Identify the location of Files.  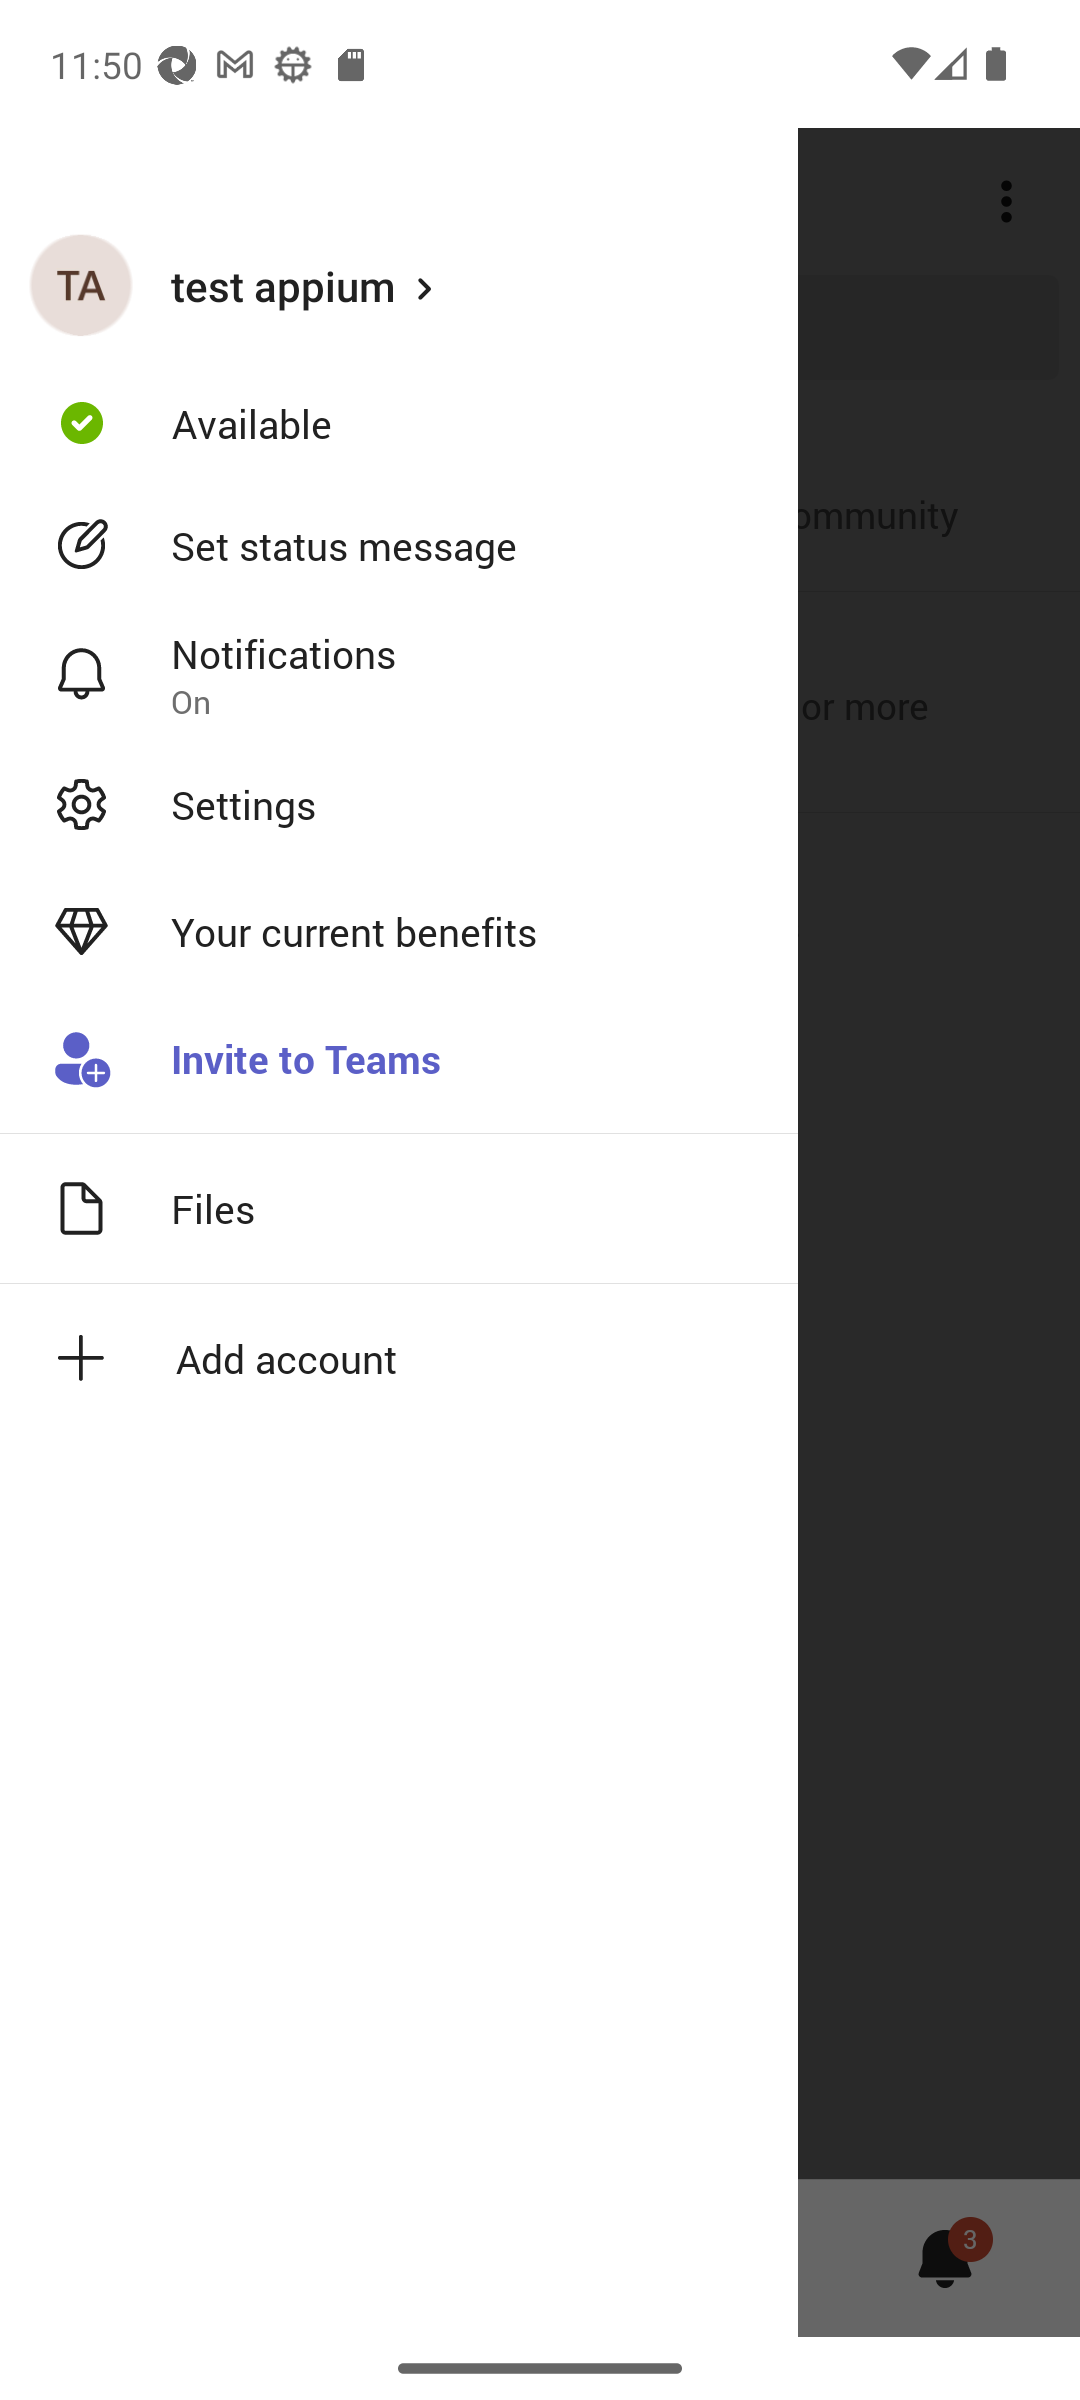
(399, 1208).